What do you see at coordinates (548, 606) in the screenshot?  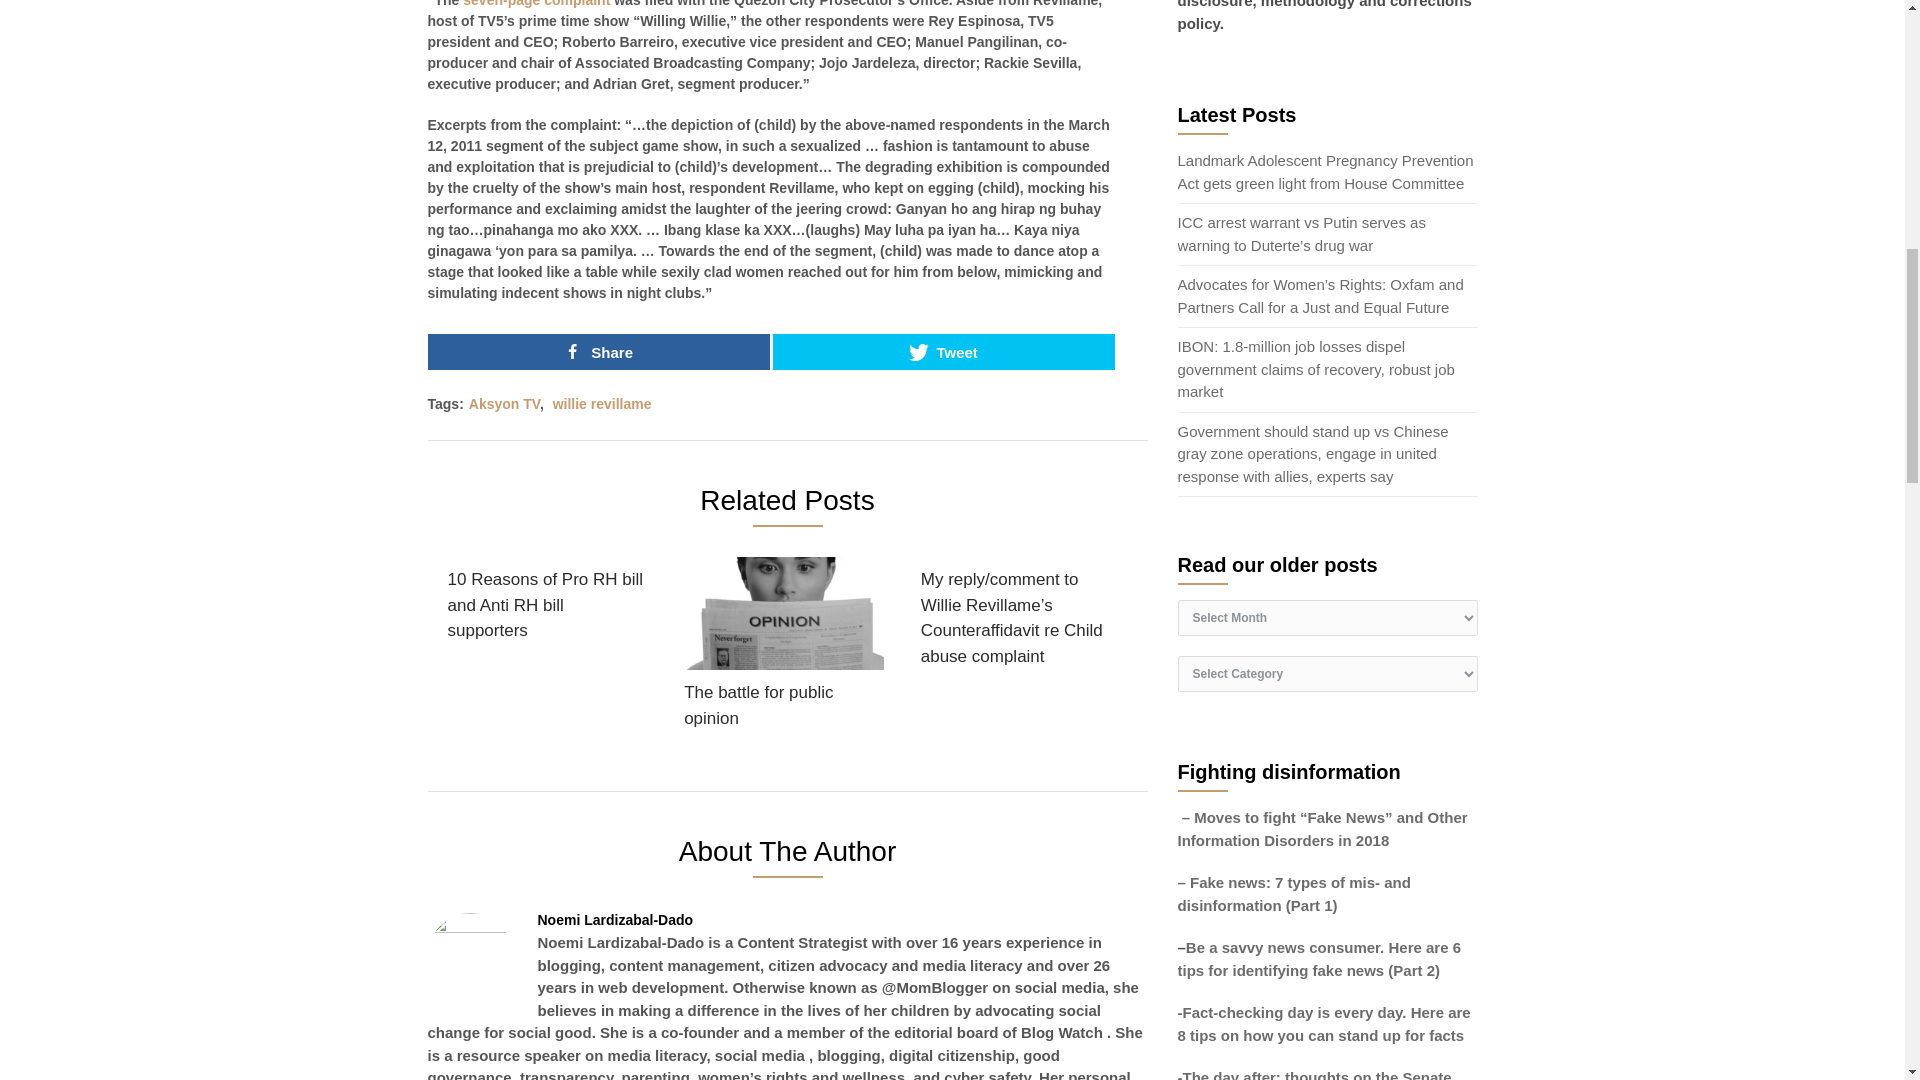 I see `10 Reasons of Pro RH bill and Anti RH bill supporters` at bounding box center [548, 606].